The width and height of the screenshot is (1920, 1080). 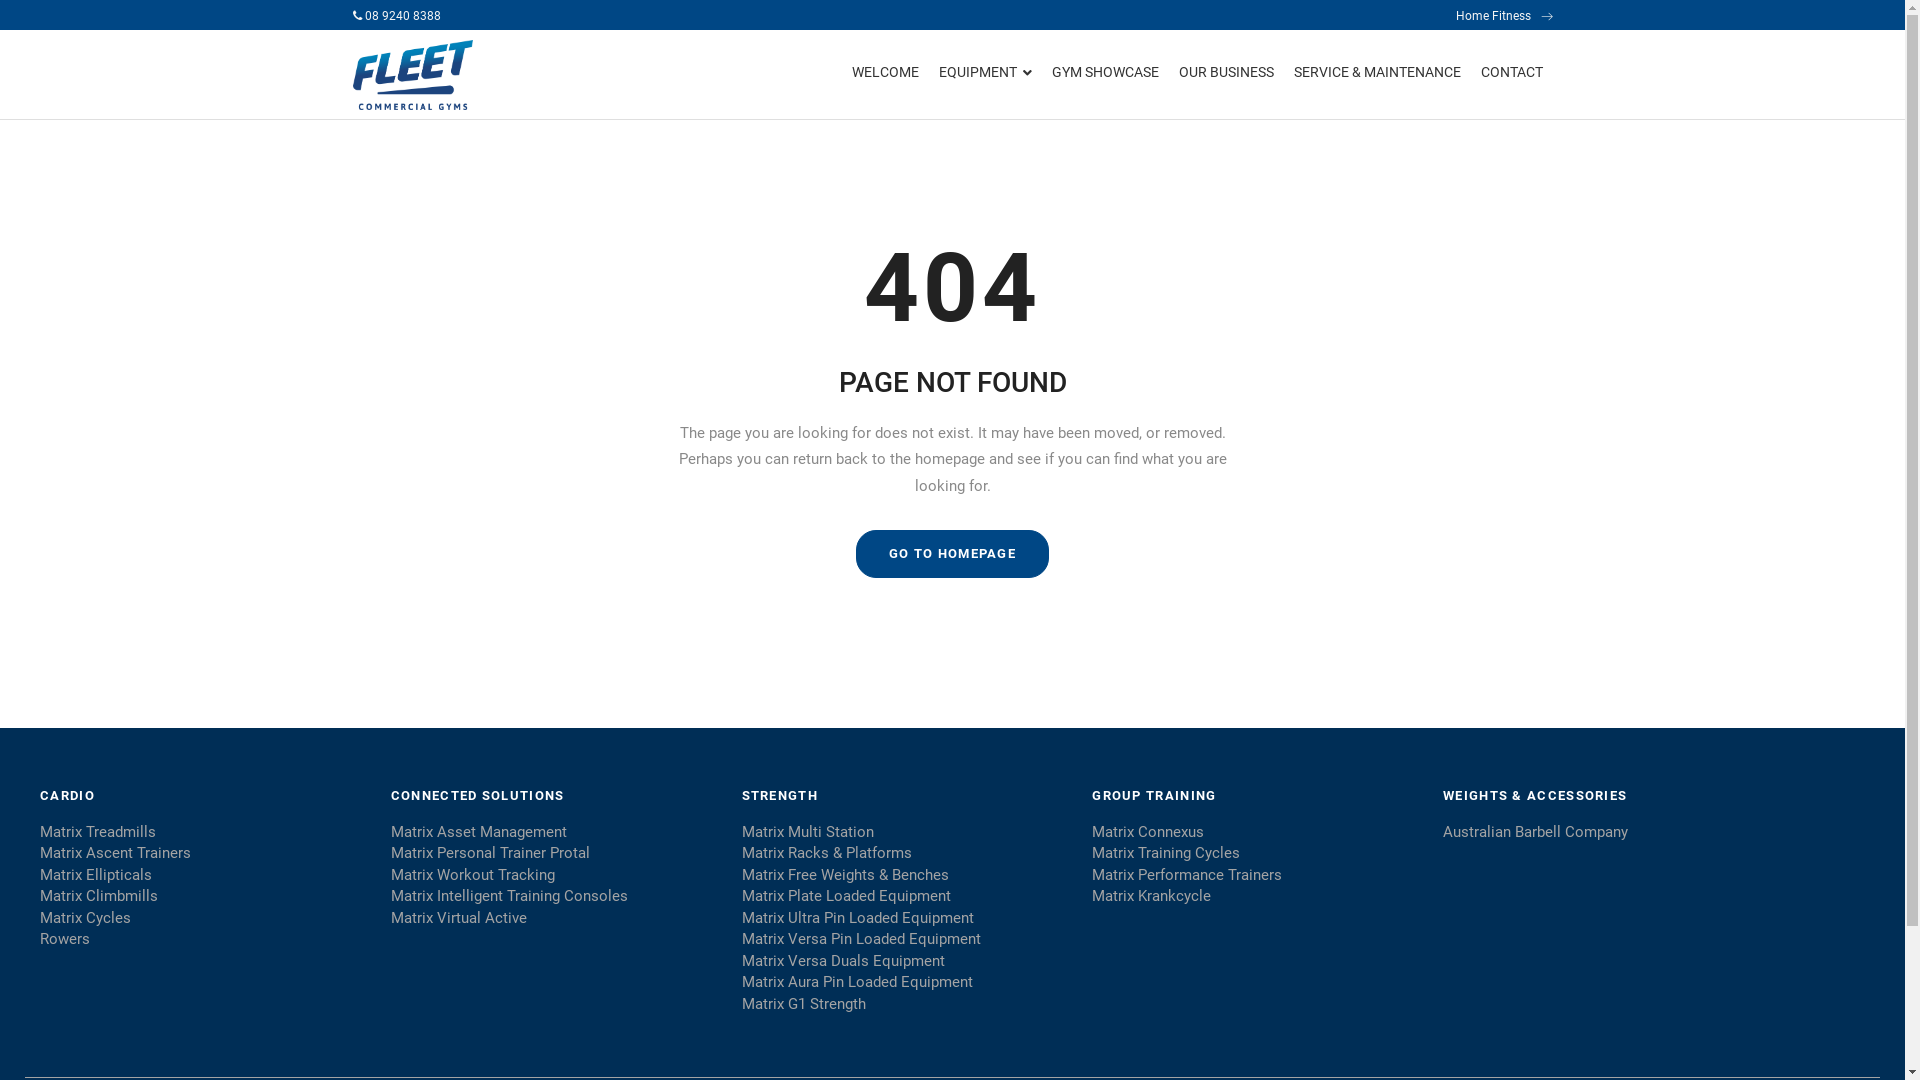 What do you see at coordinates (906, 896) in the screenshot?
I see `Matrix Plate Loaded Equipment` at bounding box center [906, 896].